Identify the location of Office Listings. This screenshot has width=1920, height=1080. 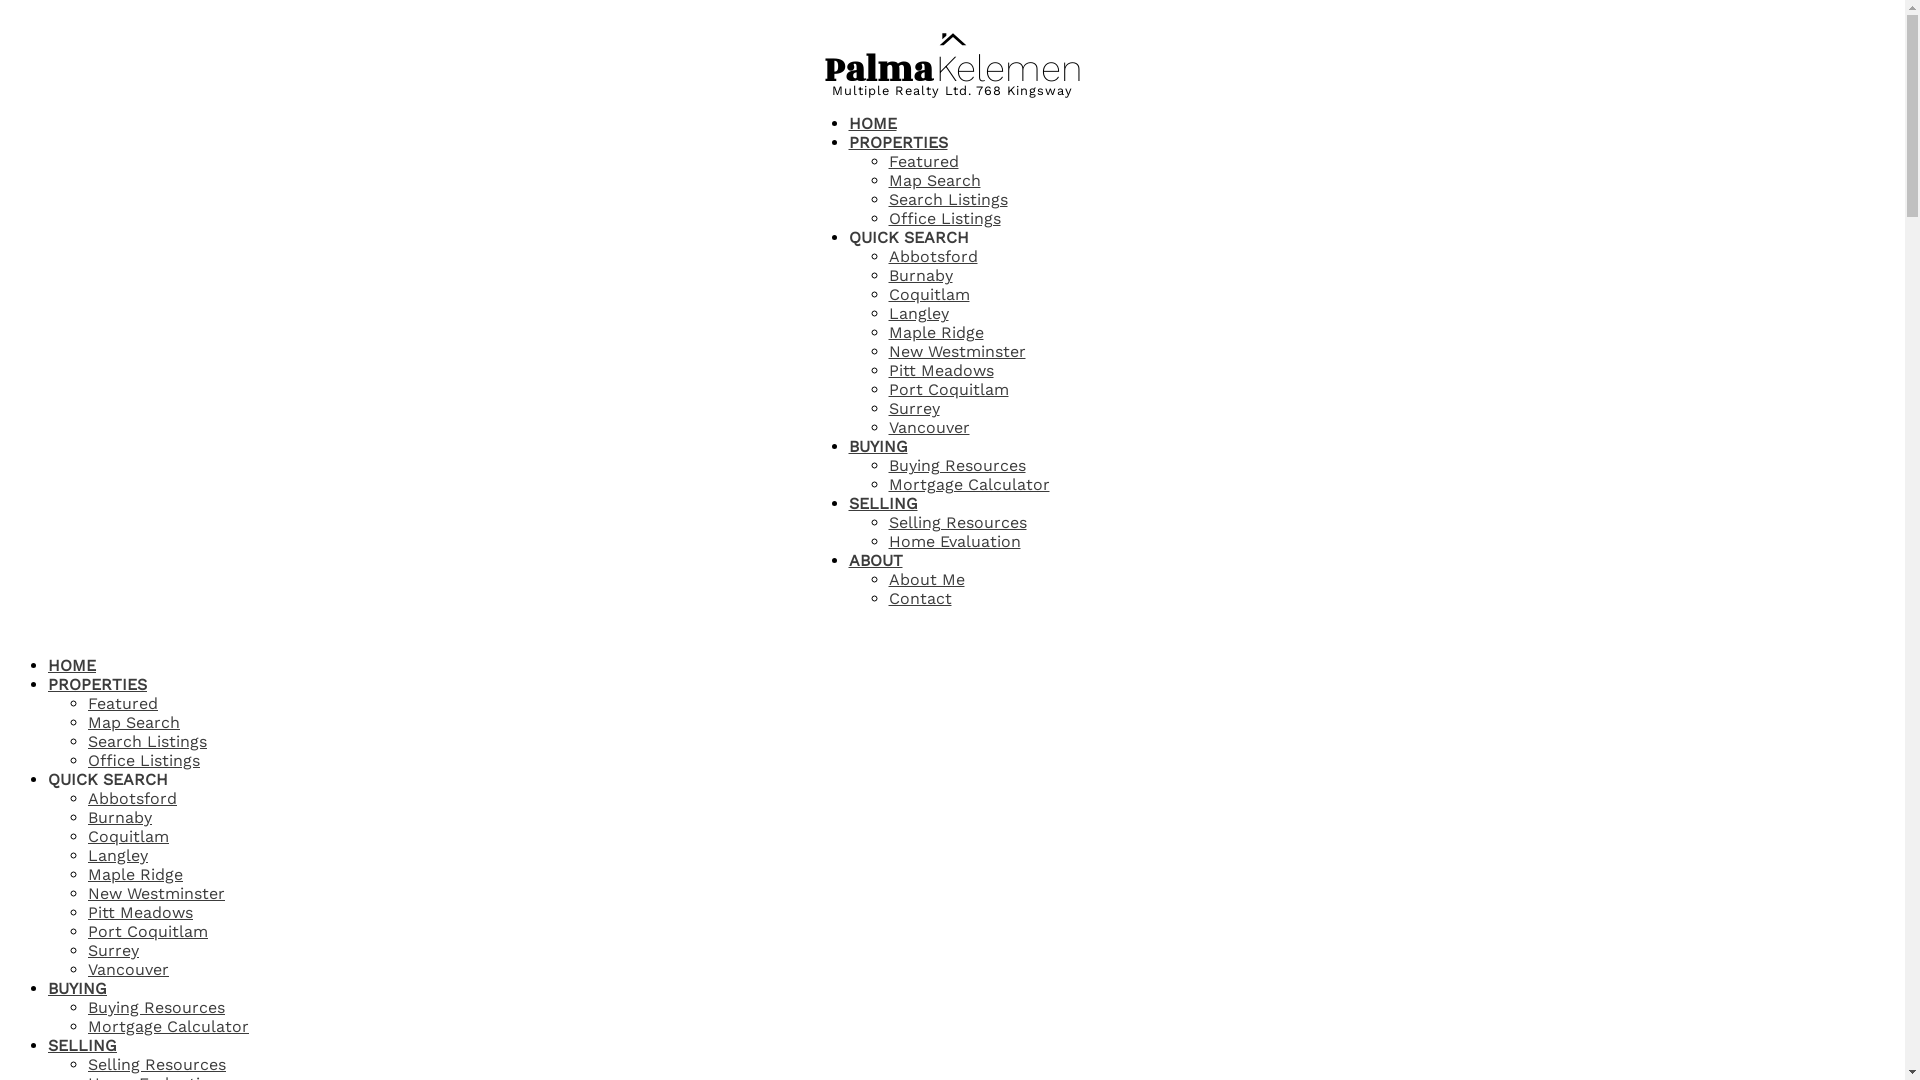
(144, 760).